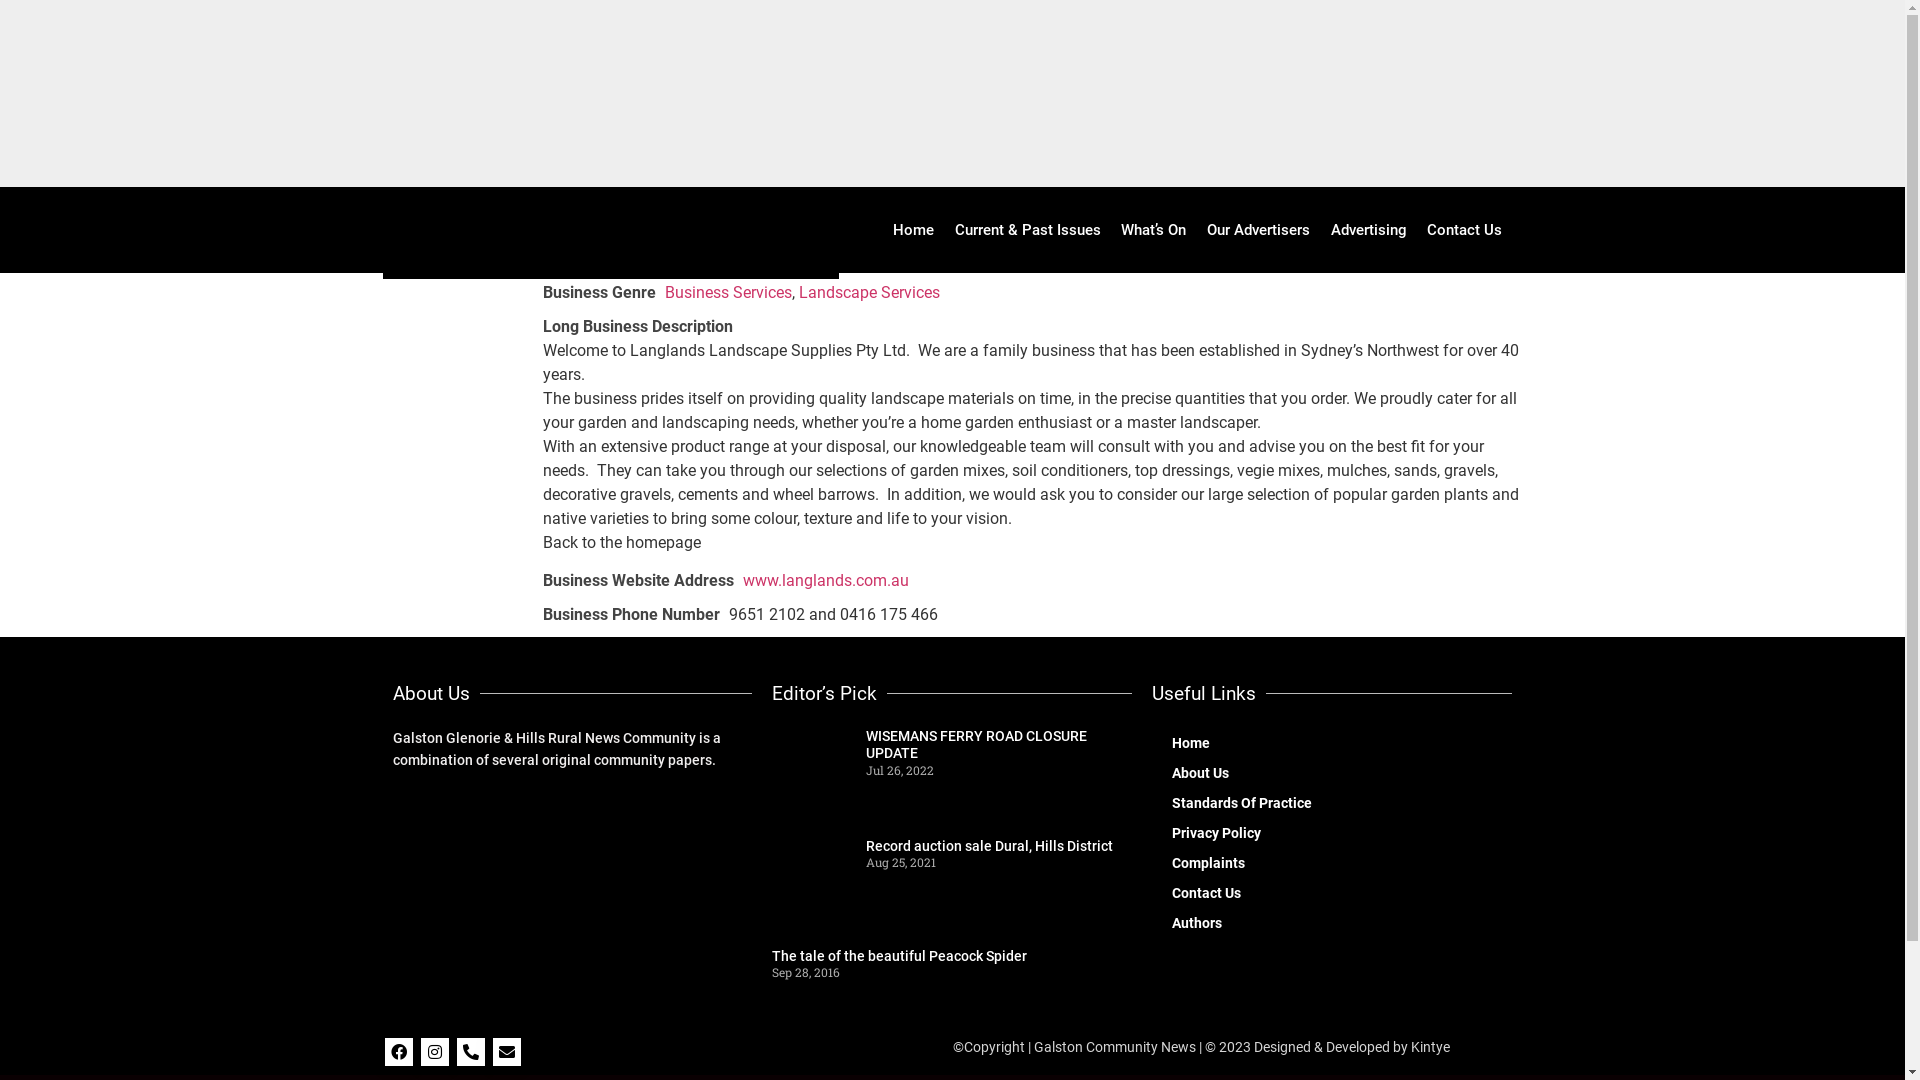 The image size is (1920, 1080). Describe the element at coordinates (457, 294) in the screenshot. I see `Langlands Landscaping Supplies` at that location.